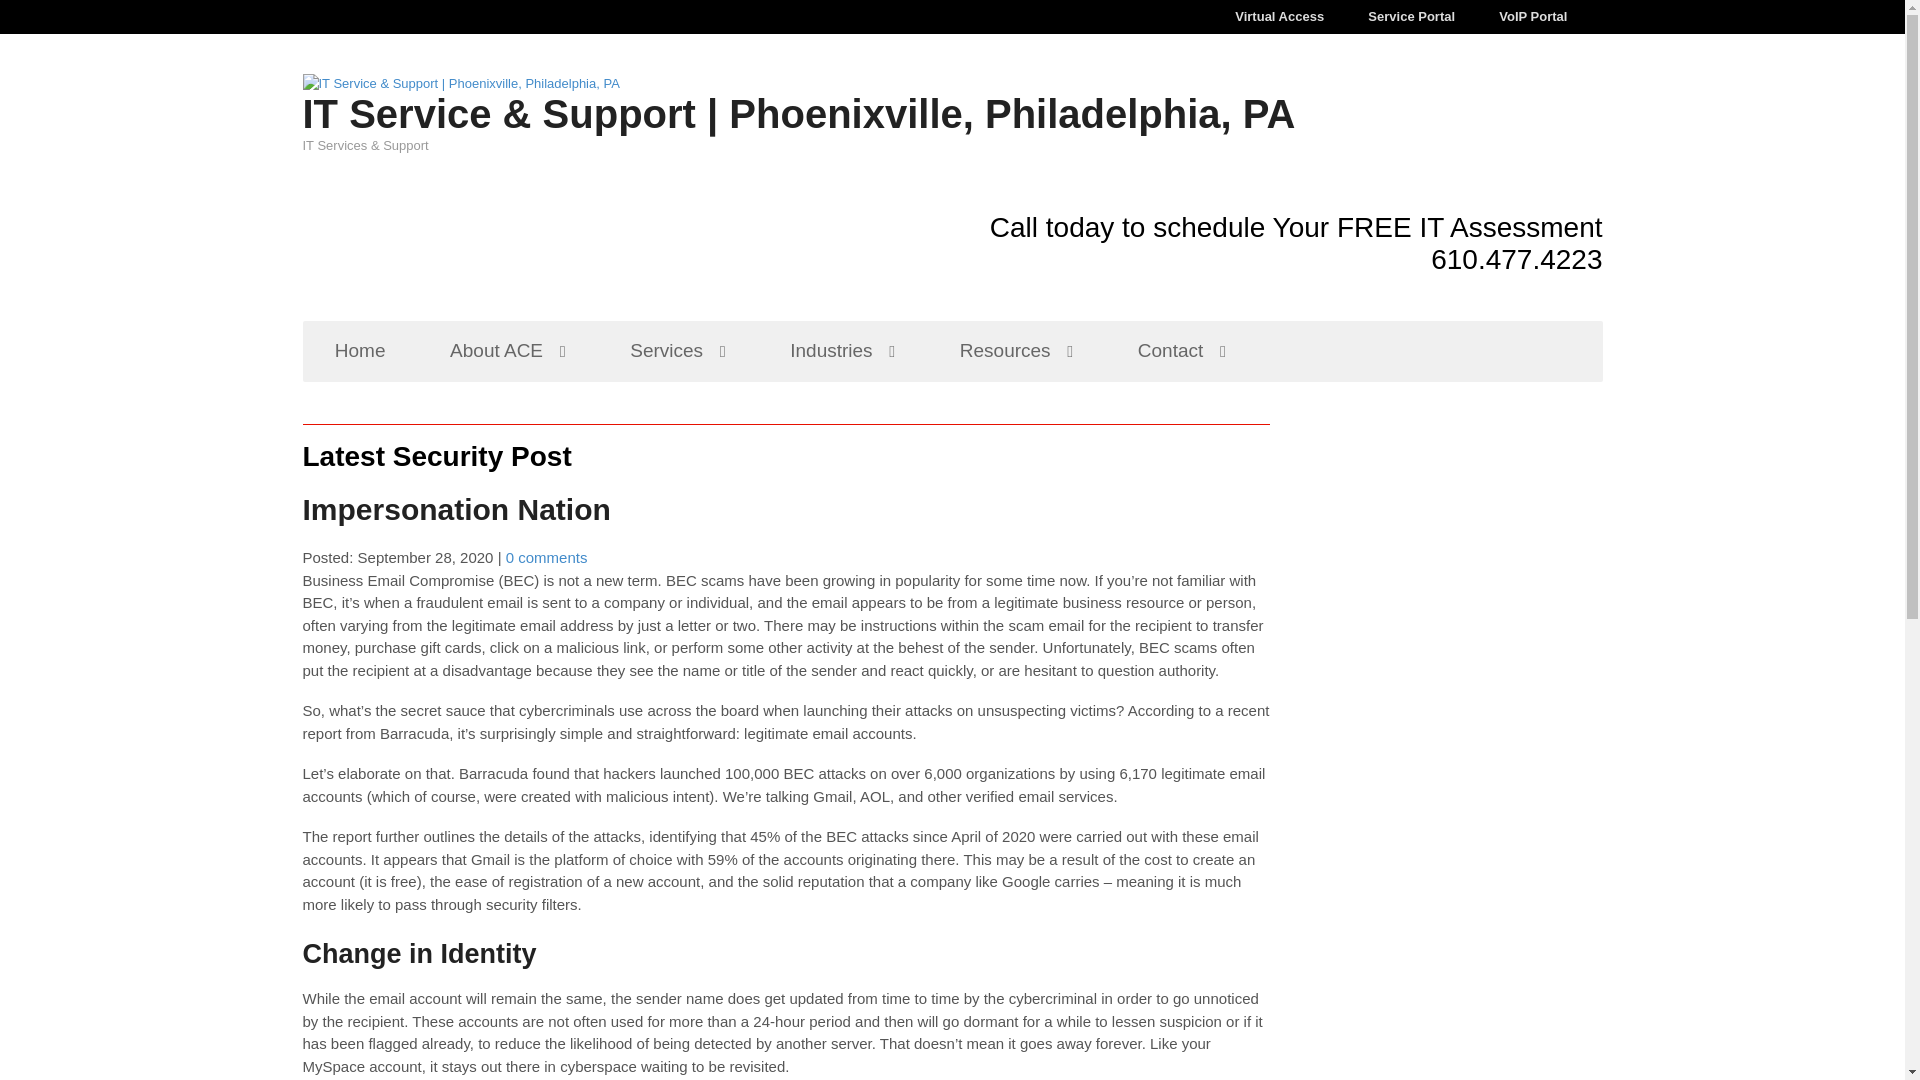 This screenshot has width=1920, height=1080. What do you see at coordinates (1181, 351) in the screenshot?
I see `Contact` at bounding box center [1181, 351].